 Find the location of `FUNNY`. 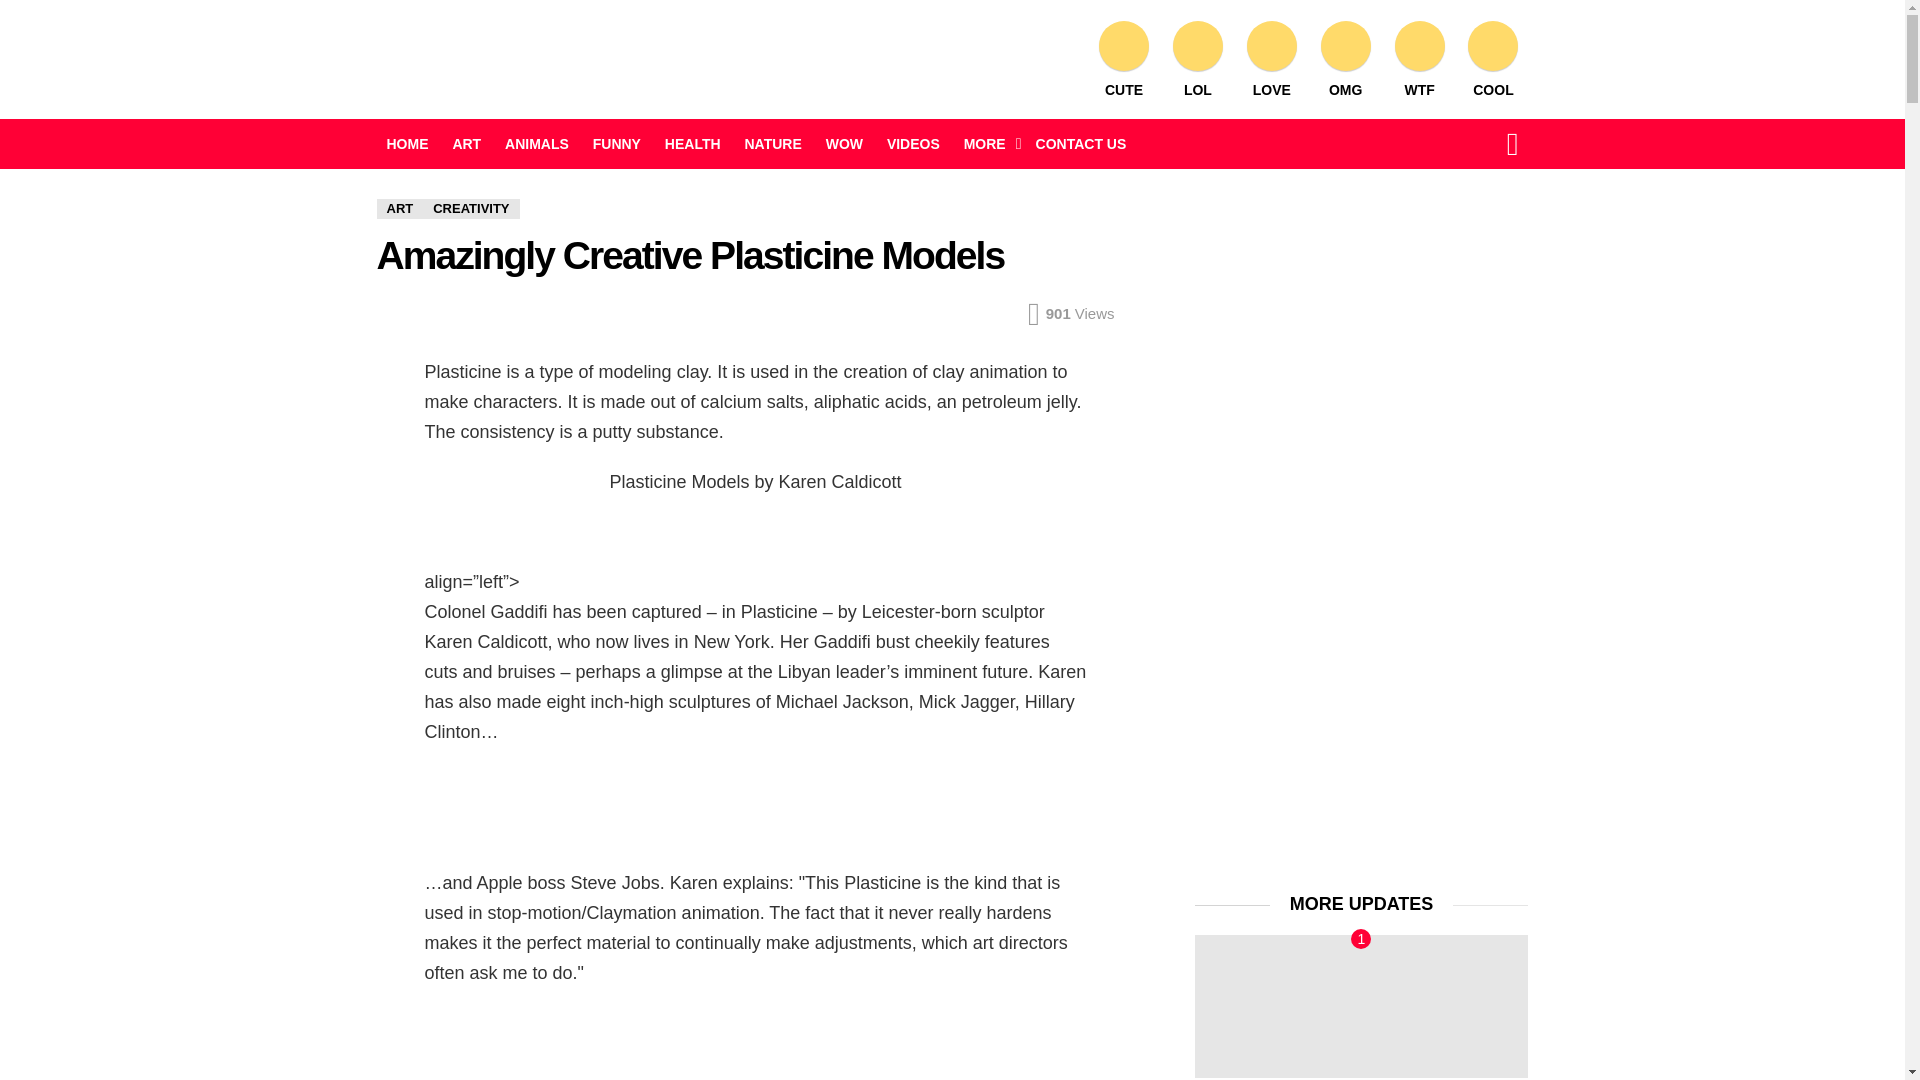

FUNNY is located at coordinates (616, 143).